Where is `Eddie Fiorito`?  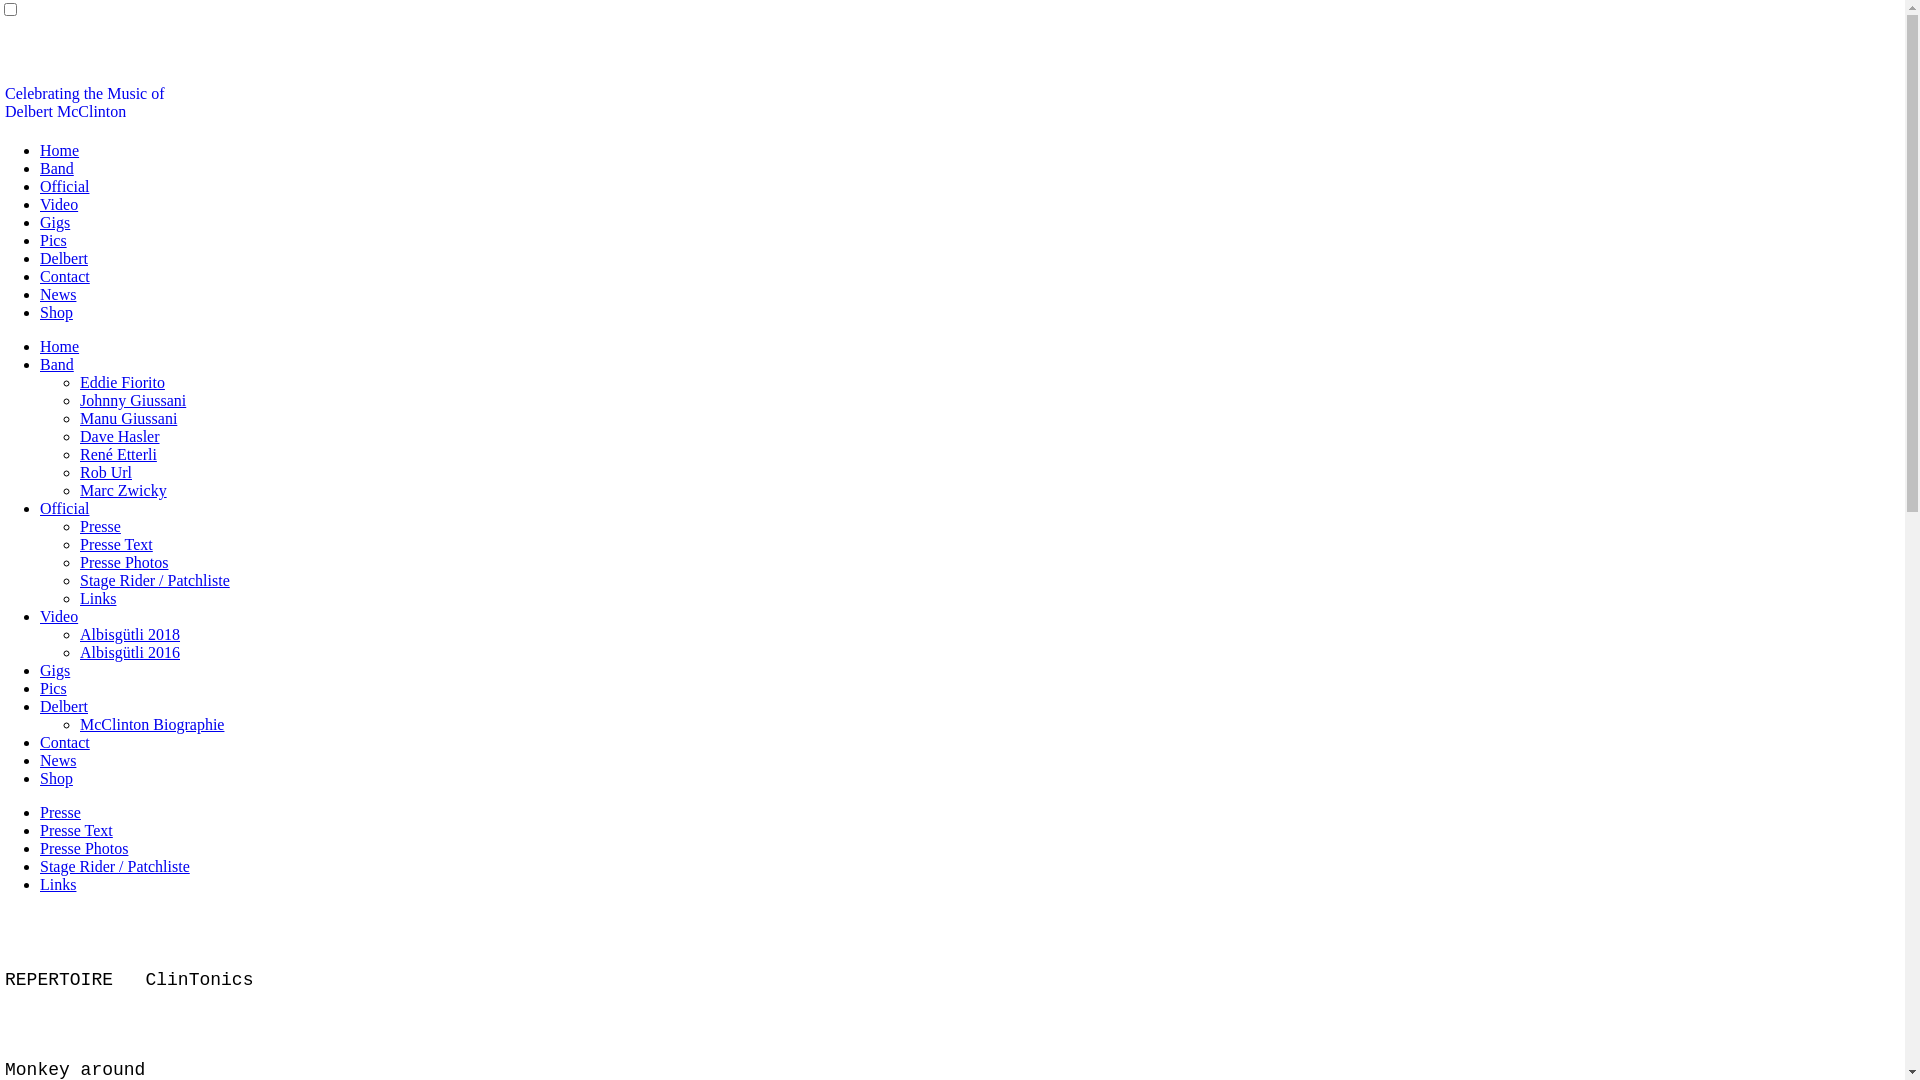
Eddie Fiorito is located at coordinates (122, 382).